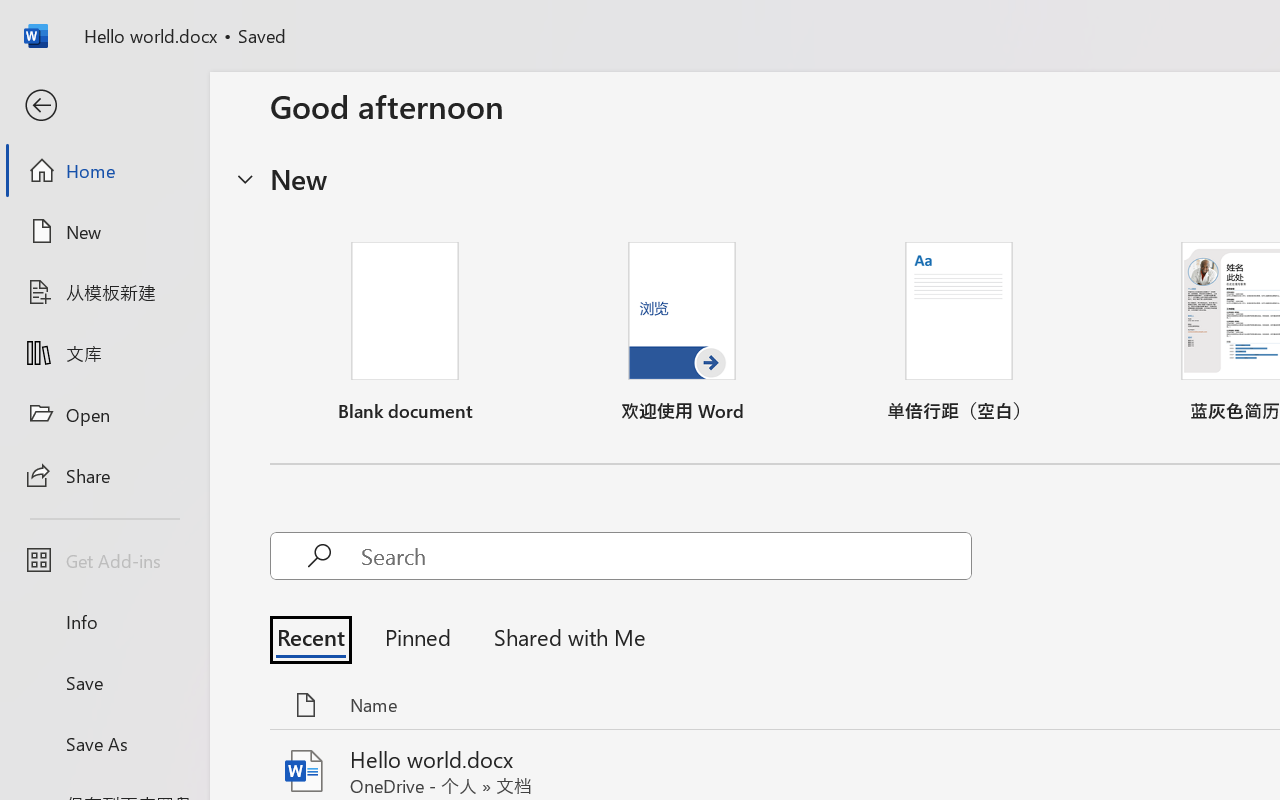  What do you see at coordinates (104, 106) in the screenshot?
I see `Back` at bounding box center [104, 106].